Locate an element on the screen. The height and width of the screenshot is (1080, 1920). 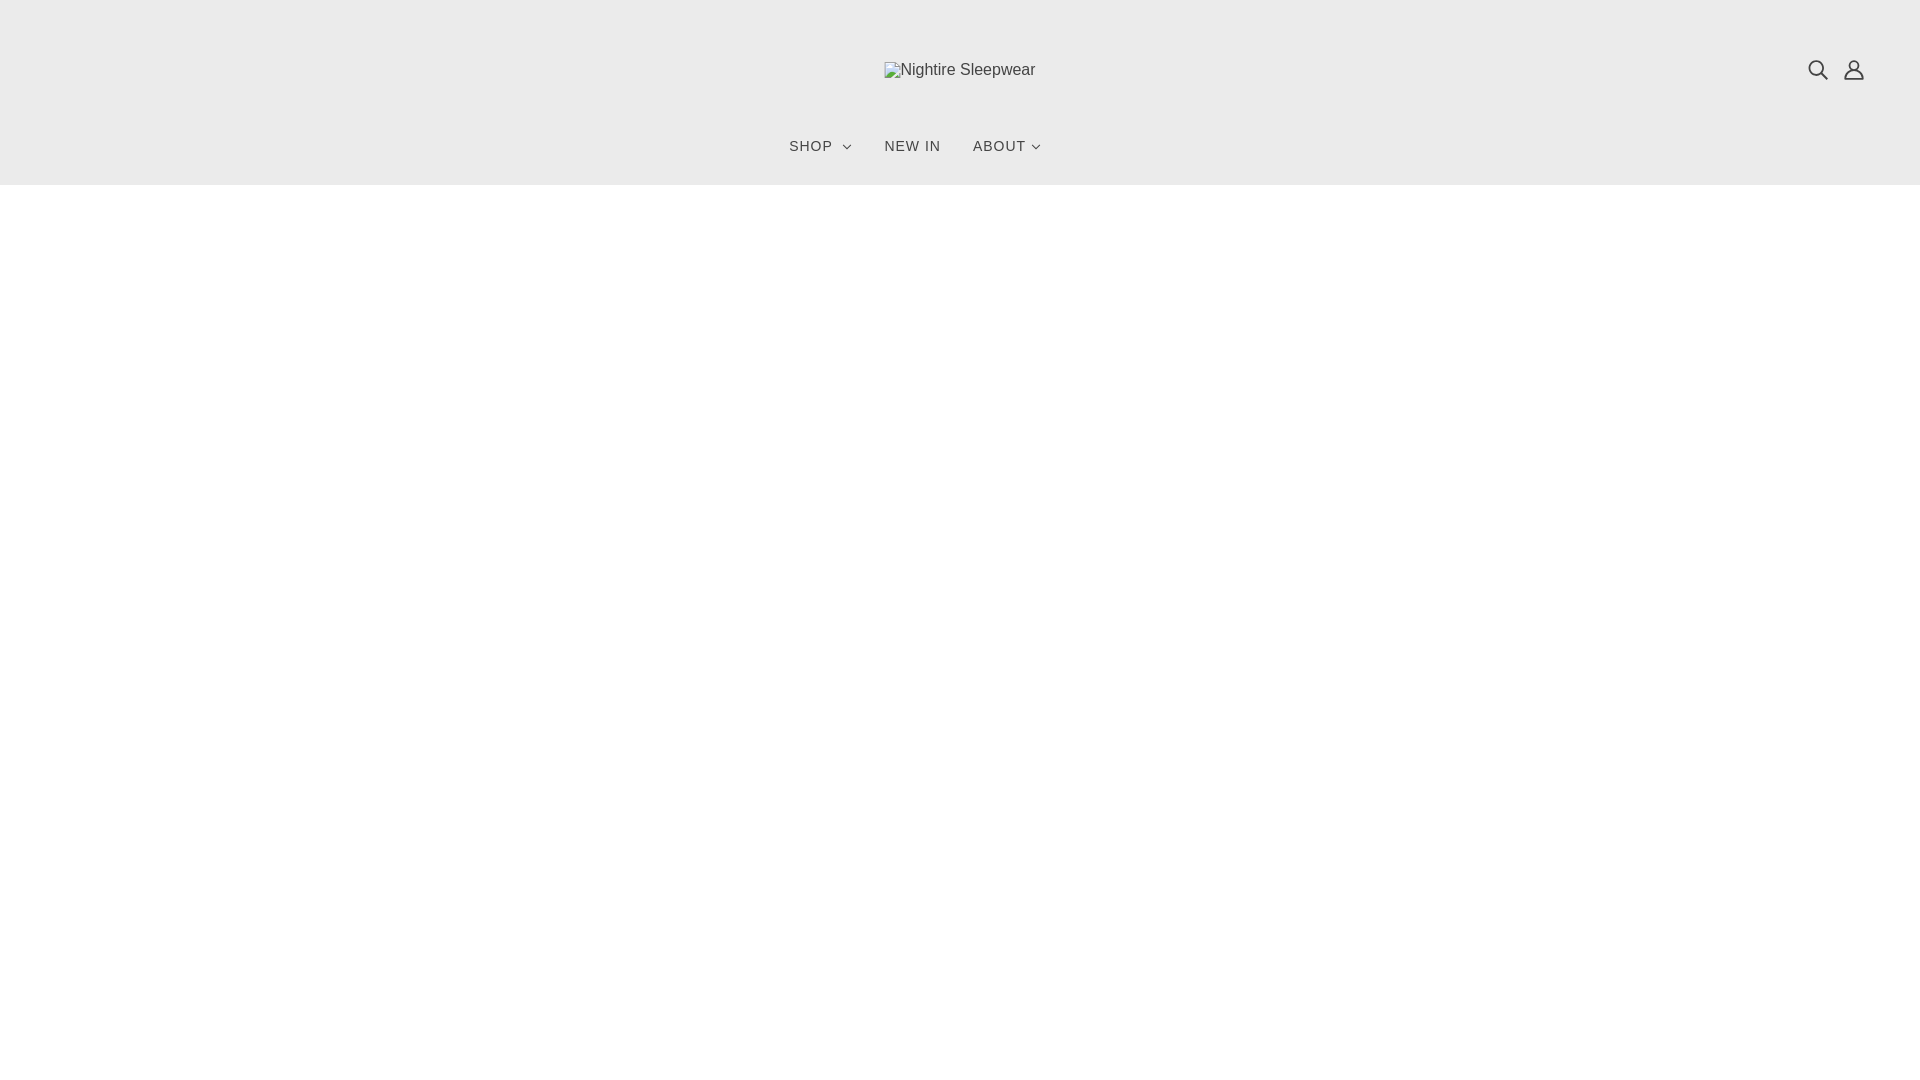
SHOP   is located at coordinates (820, 154).